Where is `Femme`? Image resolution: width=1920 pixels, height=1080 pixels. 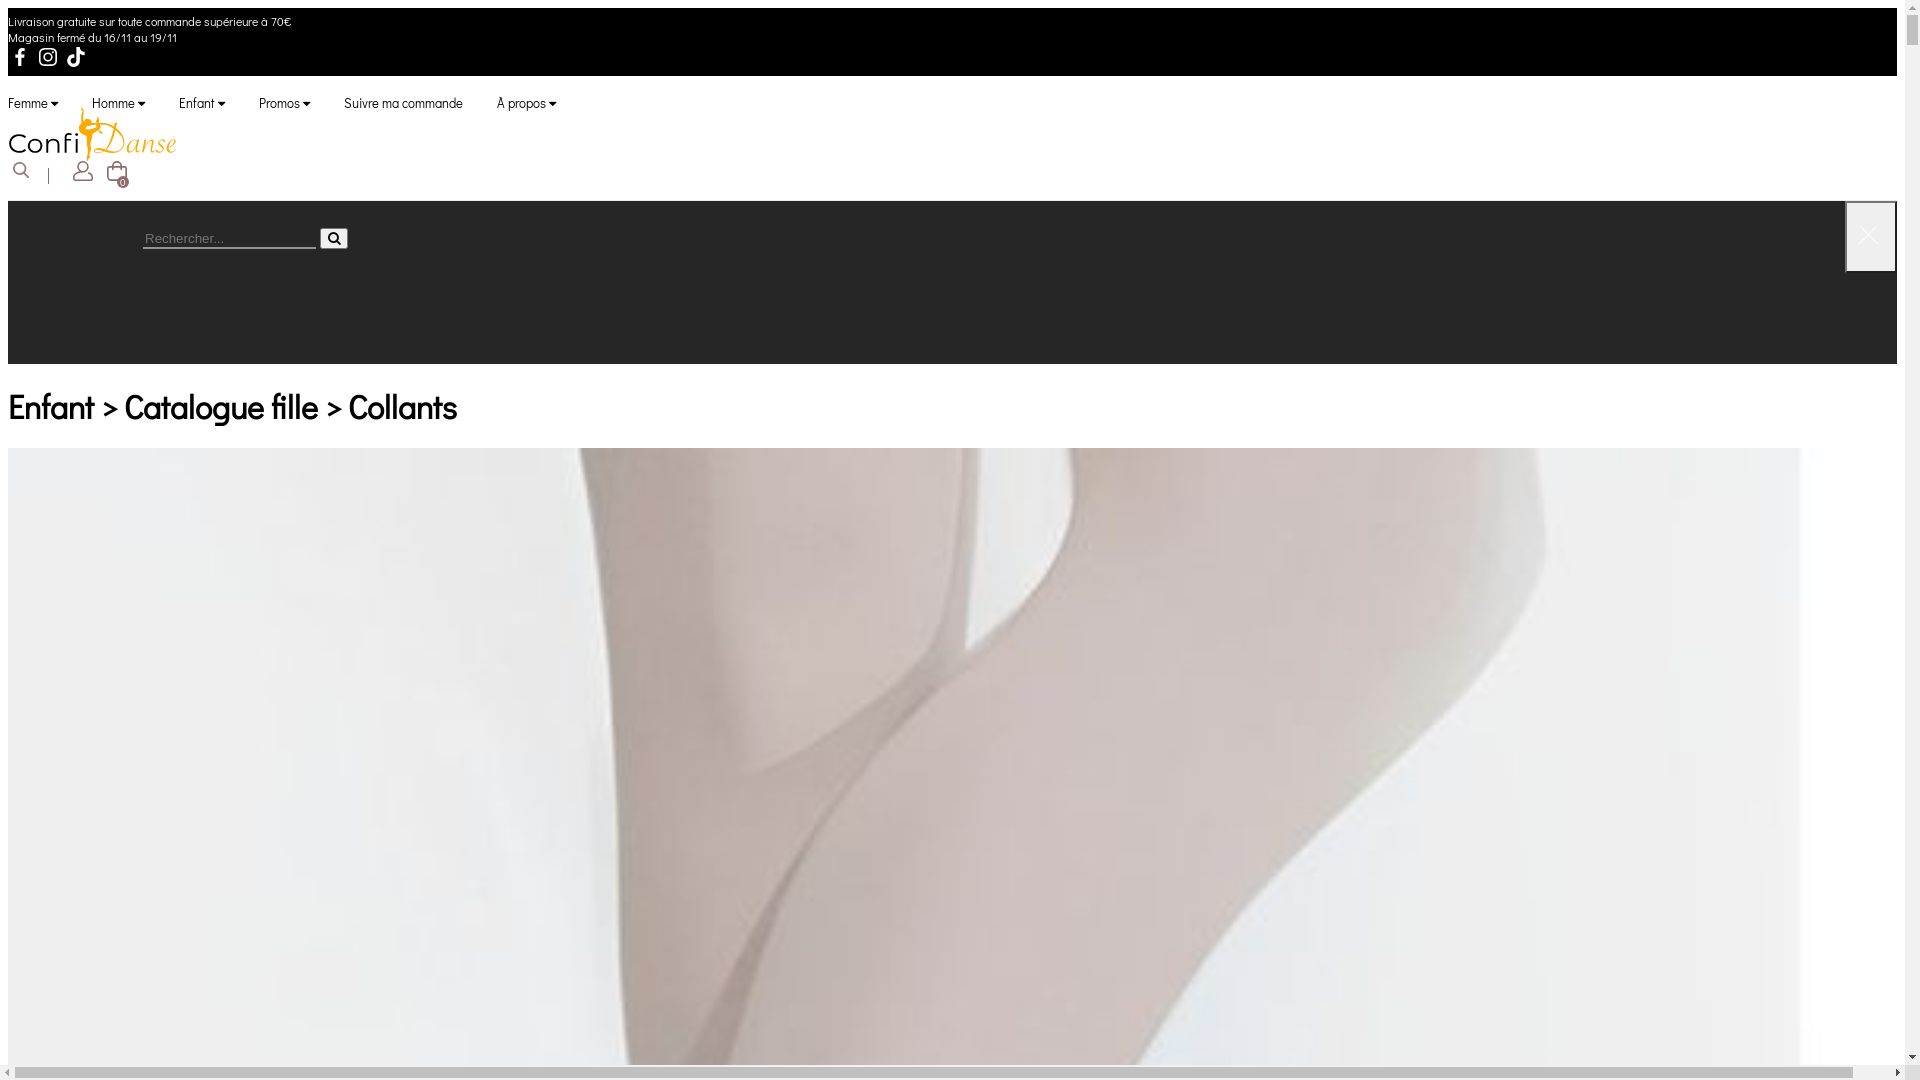 Femme is located at coordinates (33, 102).